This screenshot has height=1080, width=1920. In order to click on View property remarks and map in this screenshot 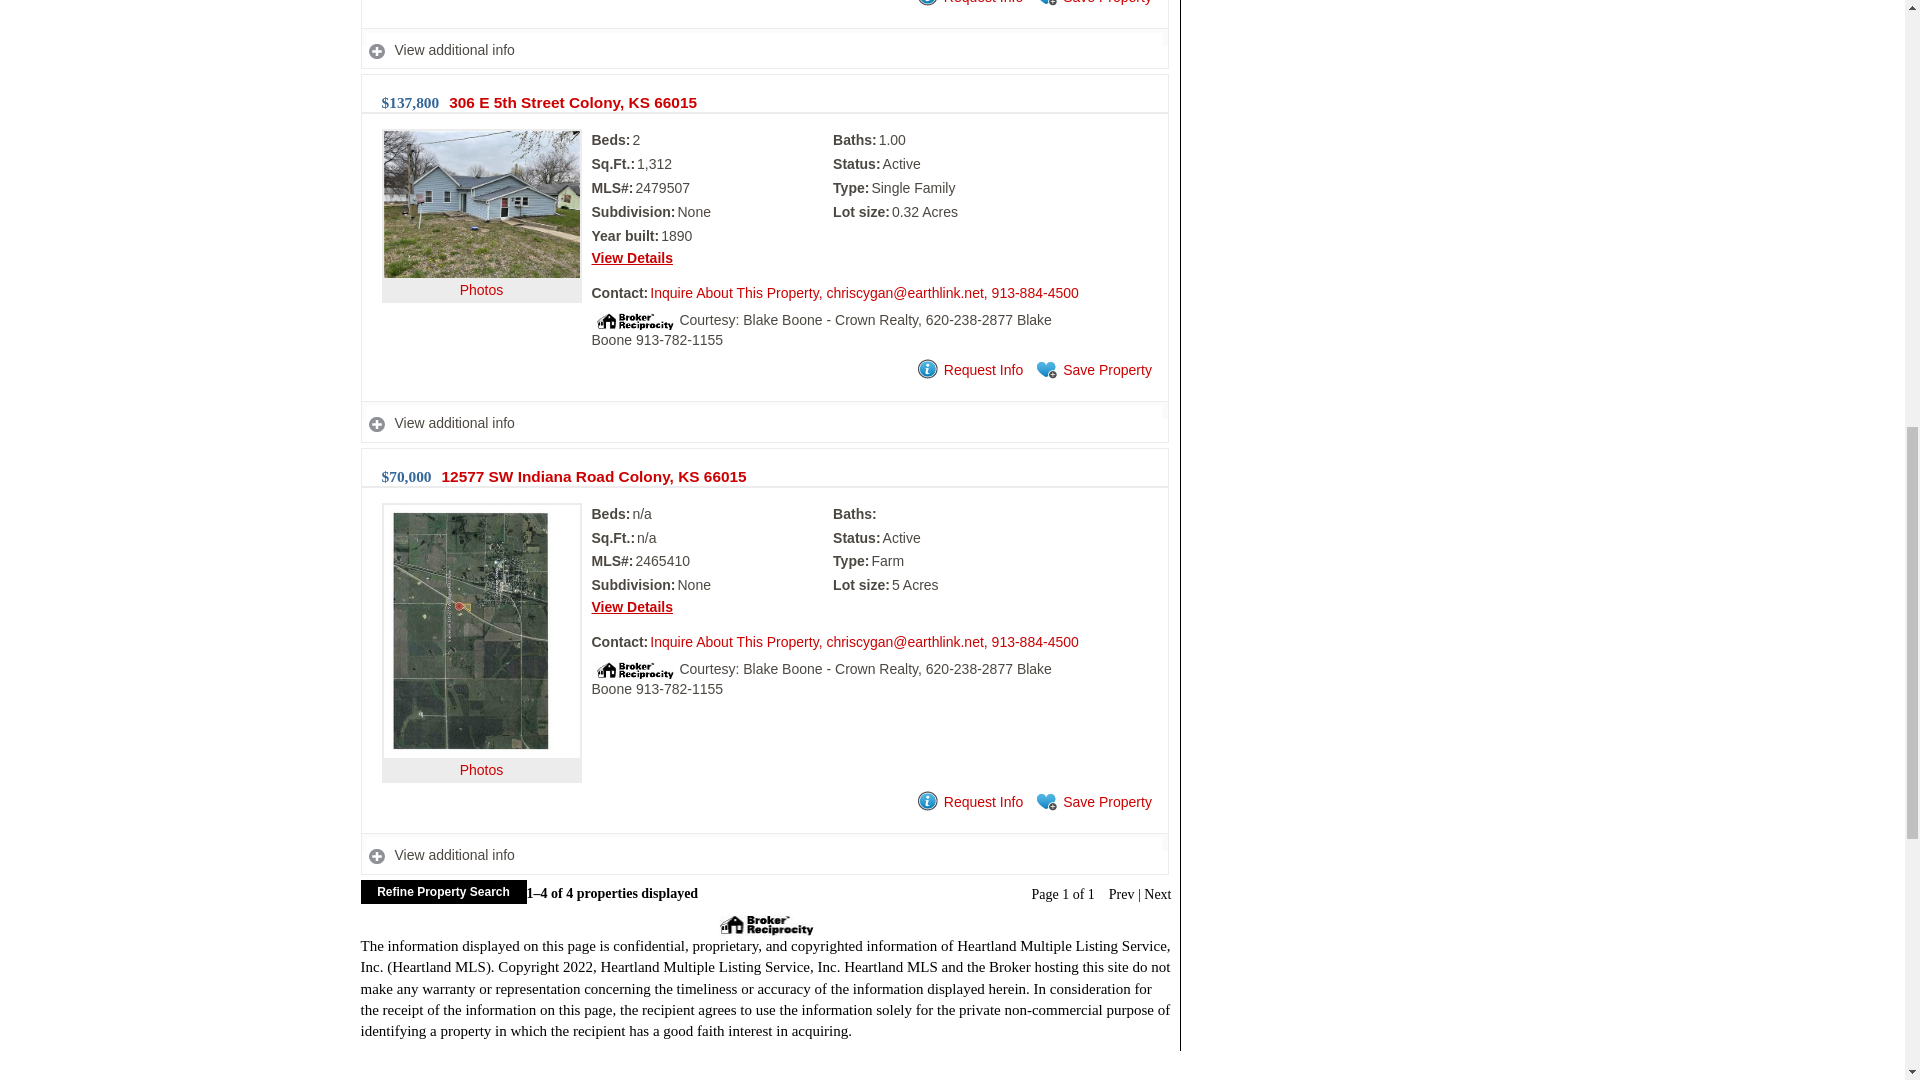, I will do `click(764, 854)`.